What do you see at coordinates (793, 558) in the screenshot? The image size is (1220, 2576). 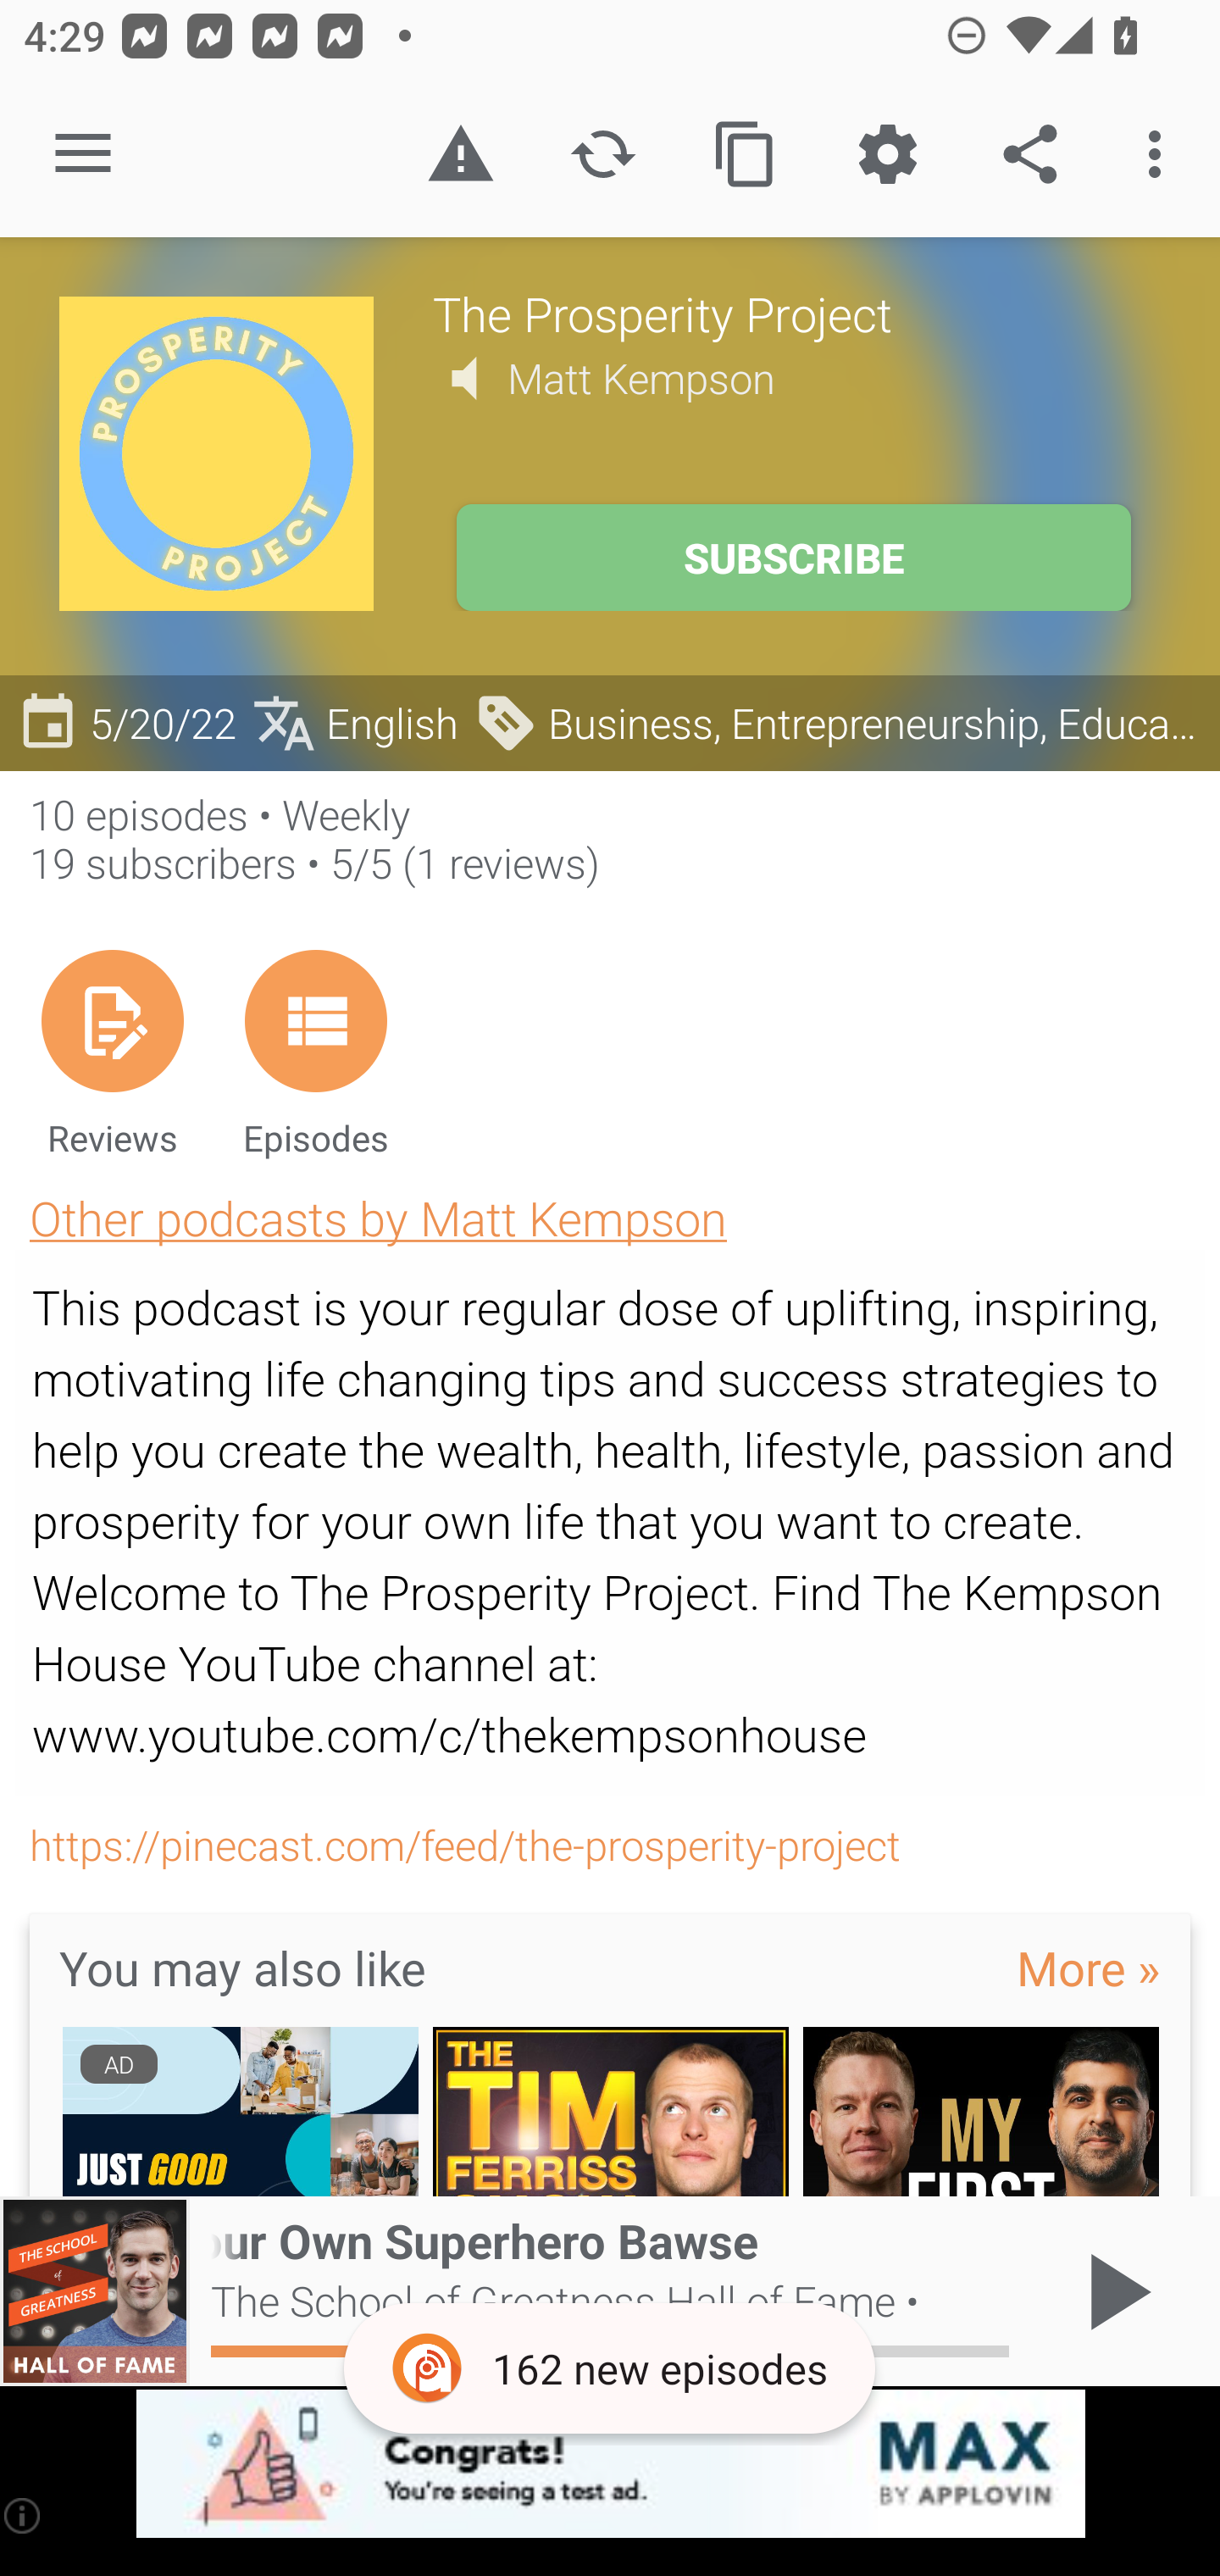 I see `SUBSCRIBE` at bounding box center [793, 558].